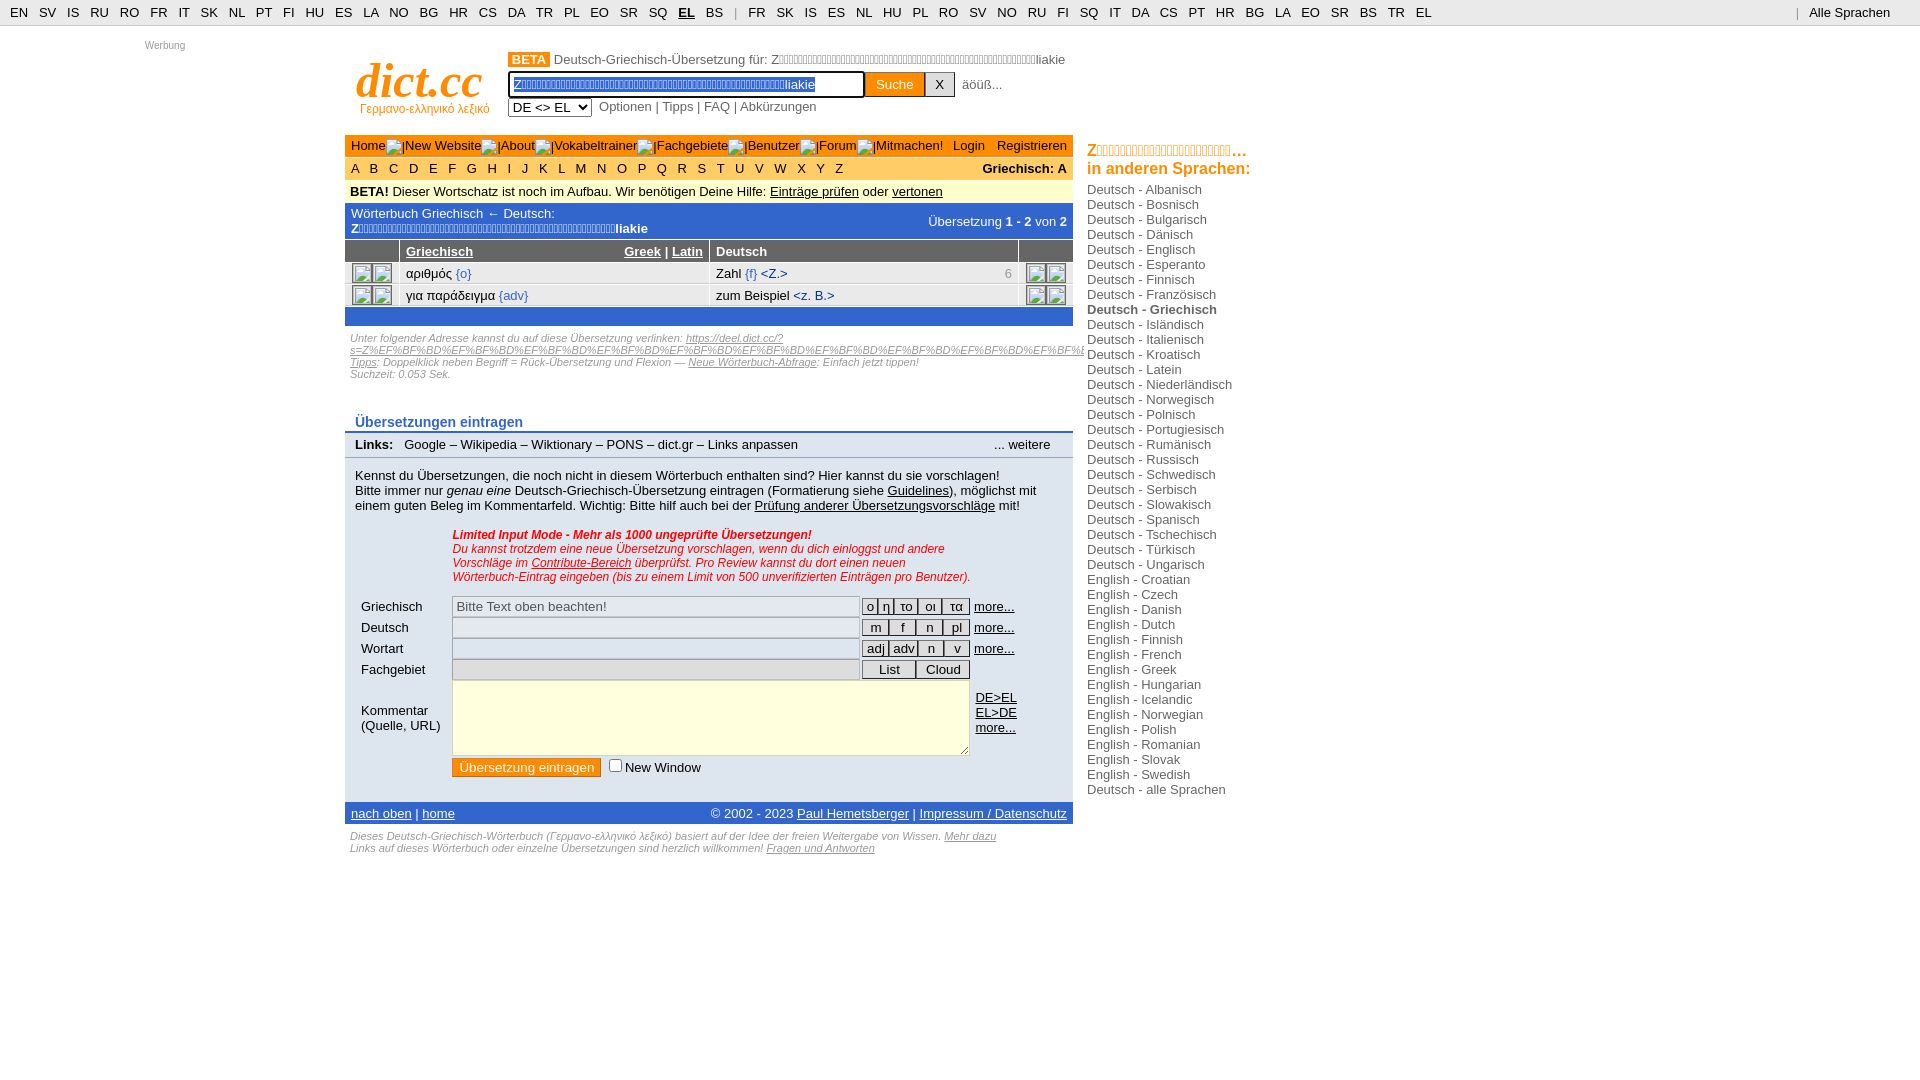  What do you see at coordinates (682, 168) in the screenshot?
I see `R` at bounding box center [682, 168].